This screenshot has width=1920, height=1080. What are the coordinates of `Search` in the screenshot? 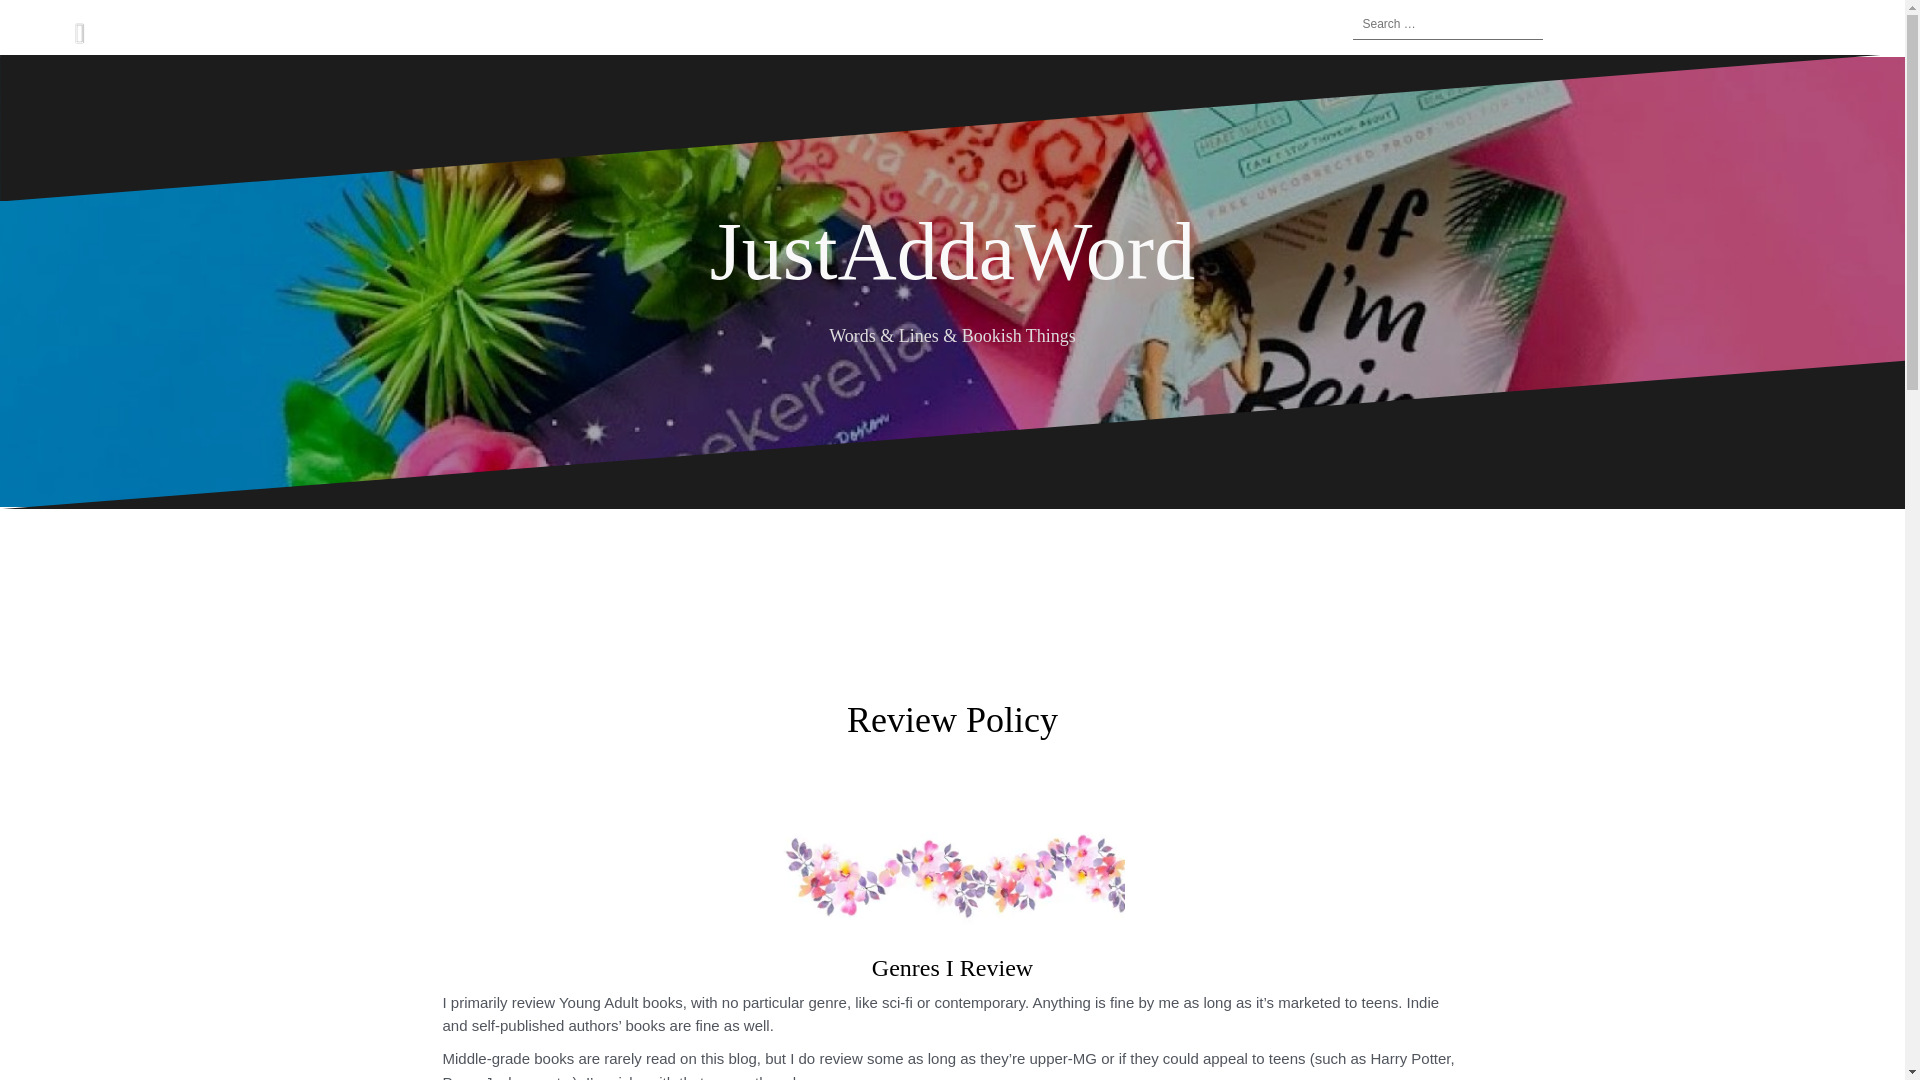 It's located at (40, 26).